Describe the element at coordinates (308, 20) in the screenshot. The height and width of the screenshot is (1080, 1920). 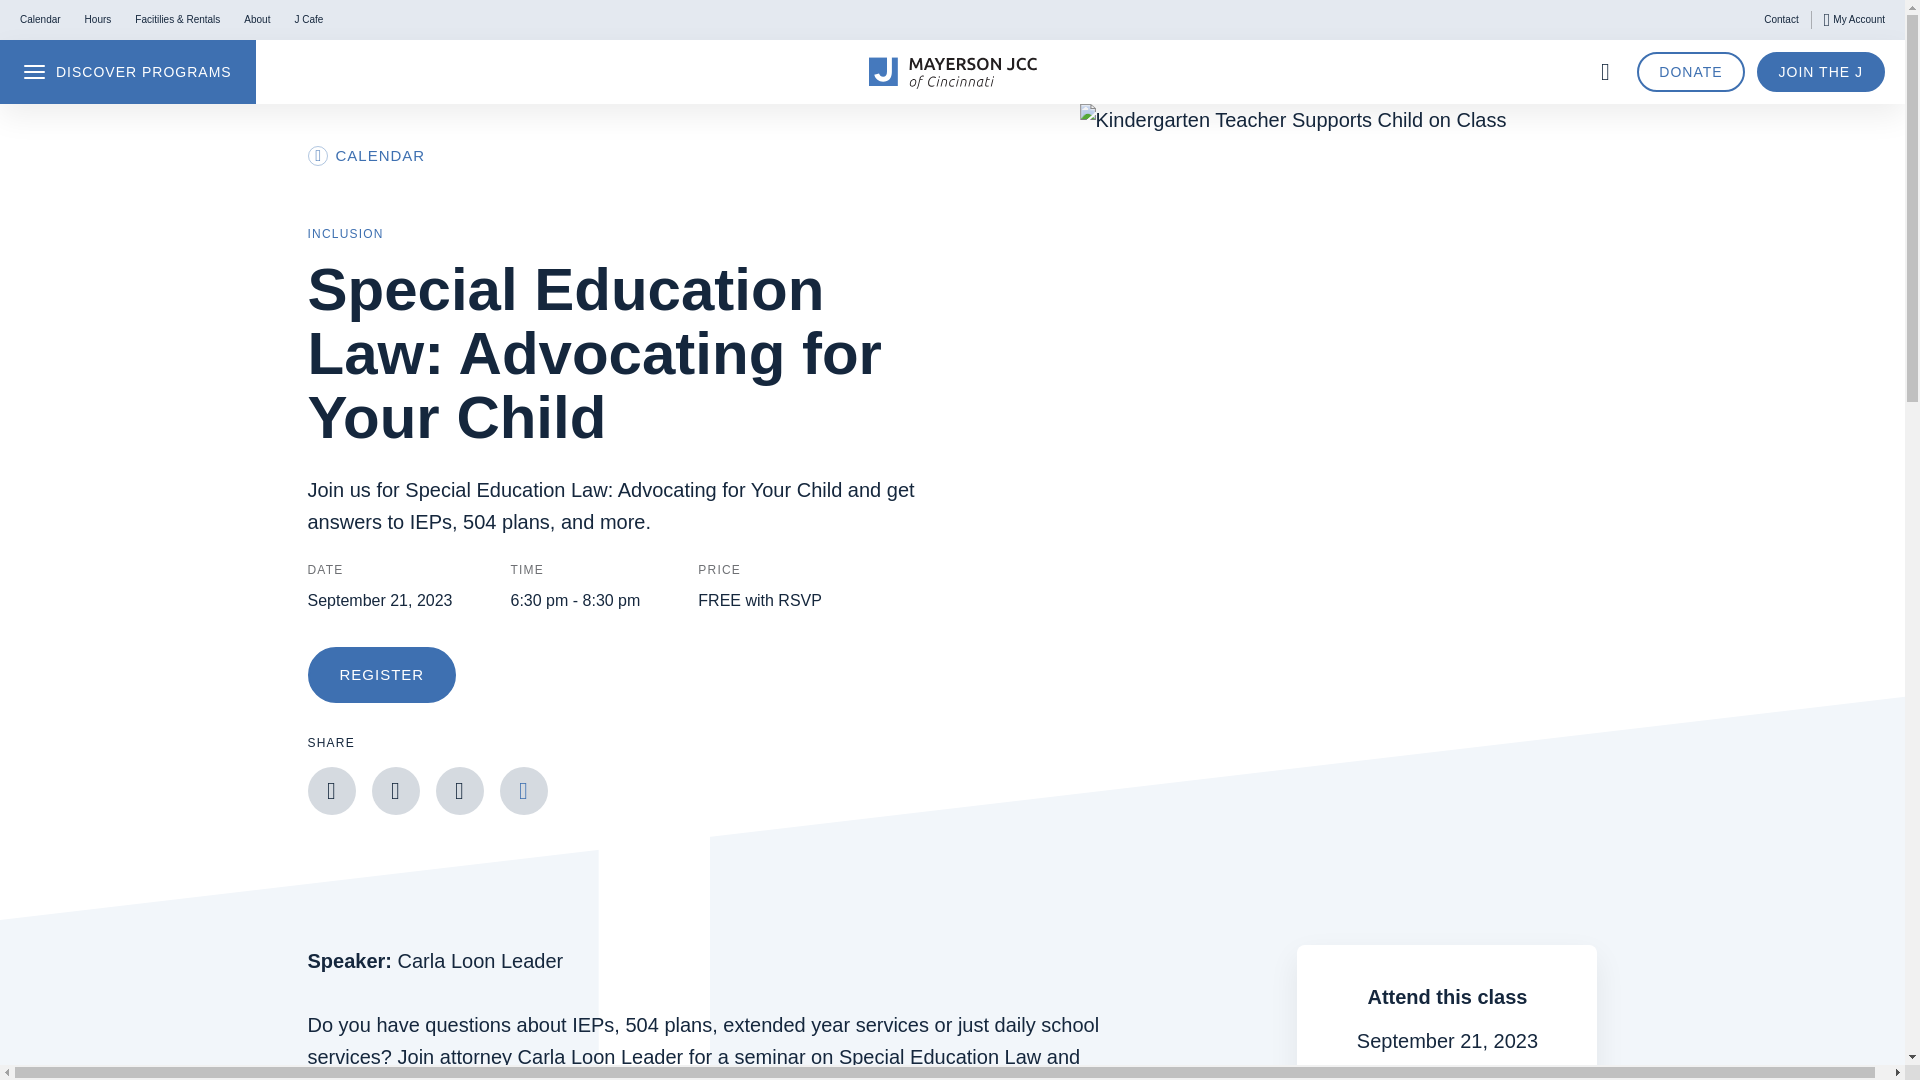
I see `J Cafe` at that location.